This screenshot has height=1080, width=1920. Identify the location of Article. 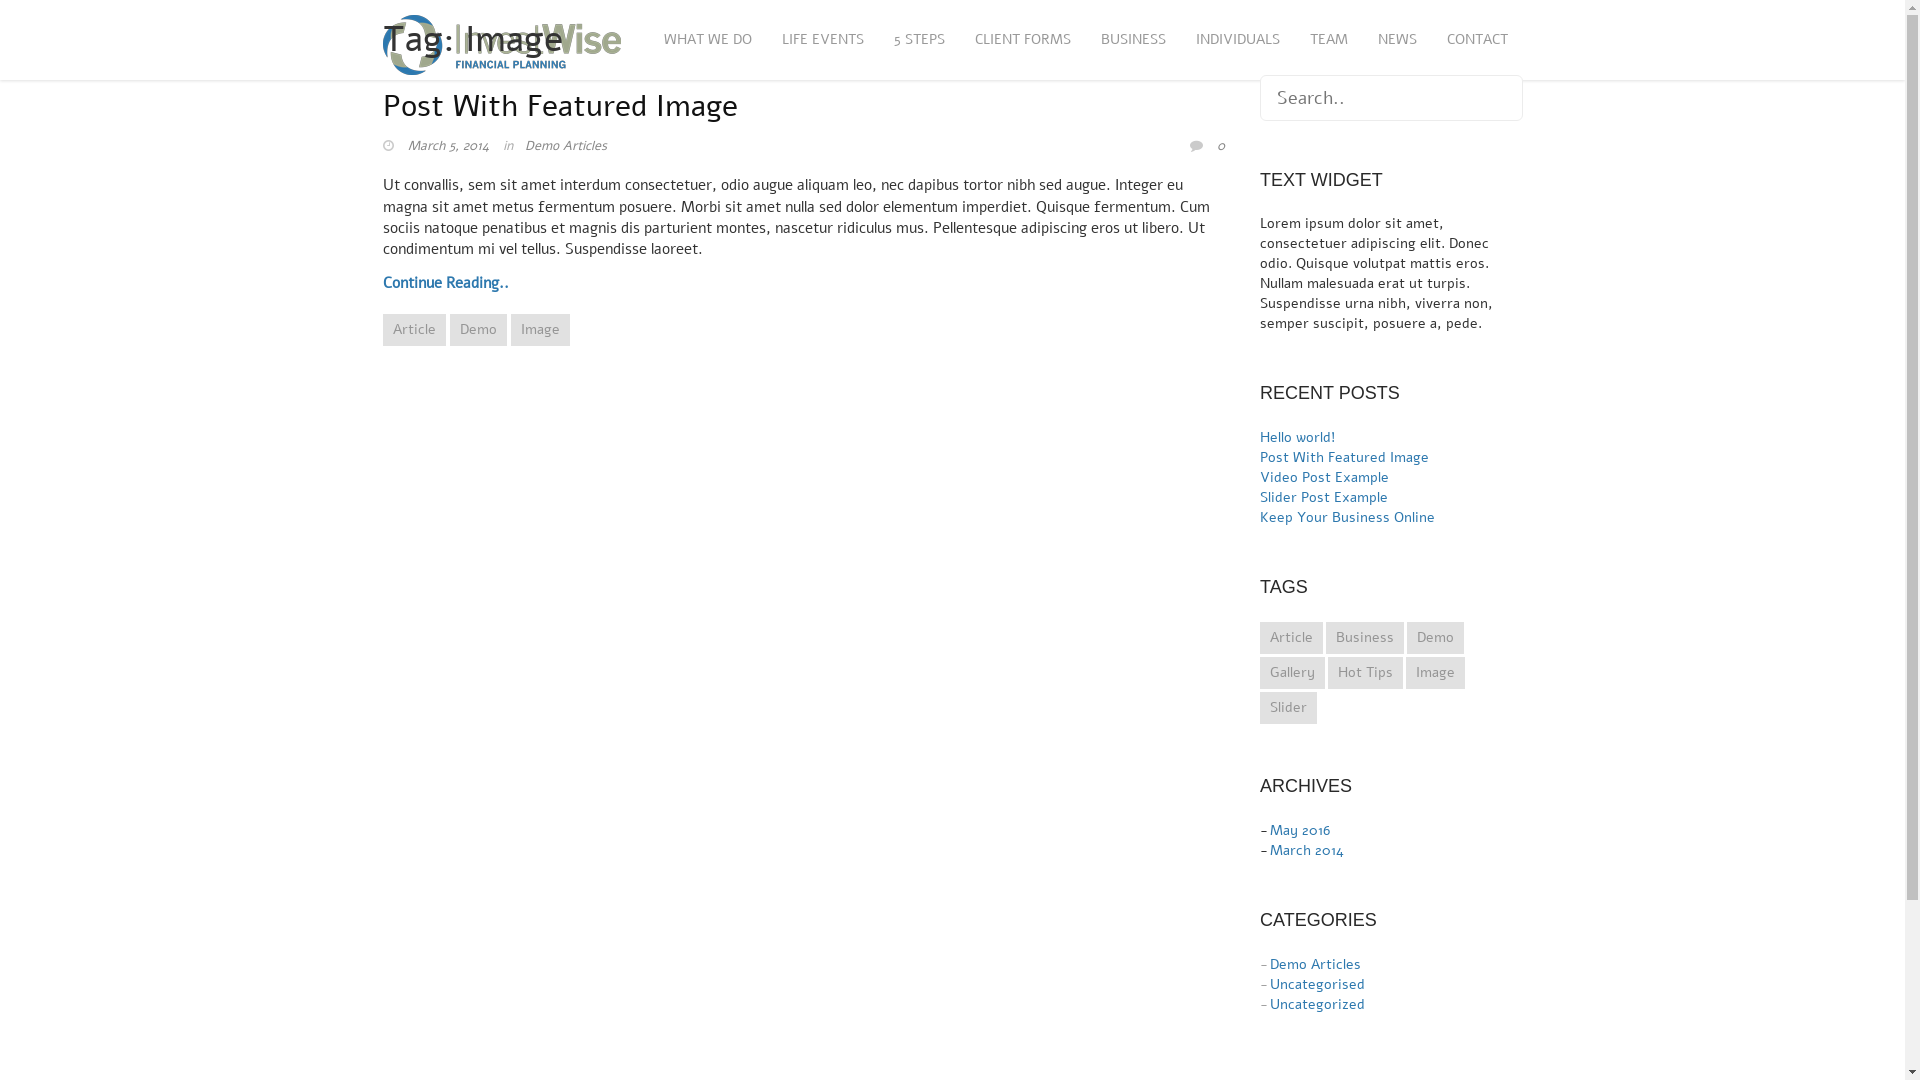
(1292, 638).